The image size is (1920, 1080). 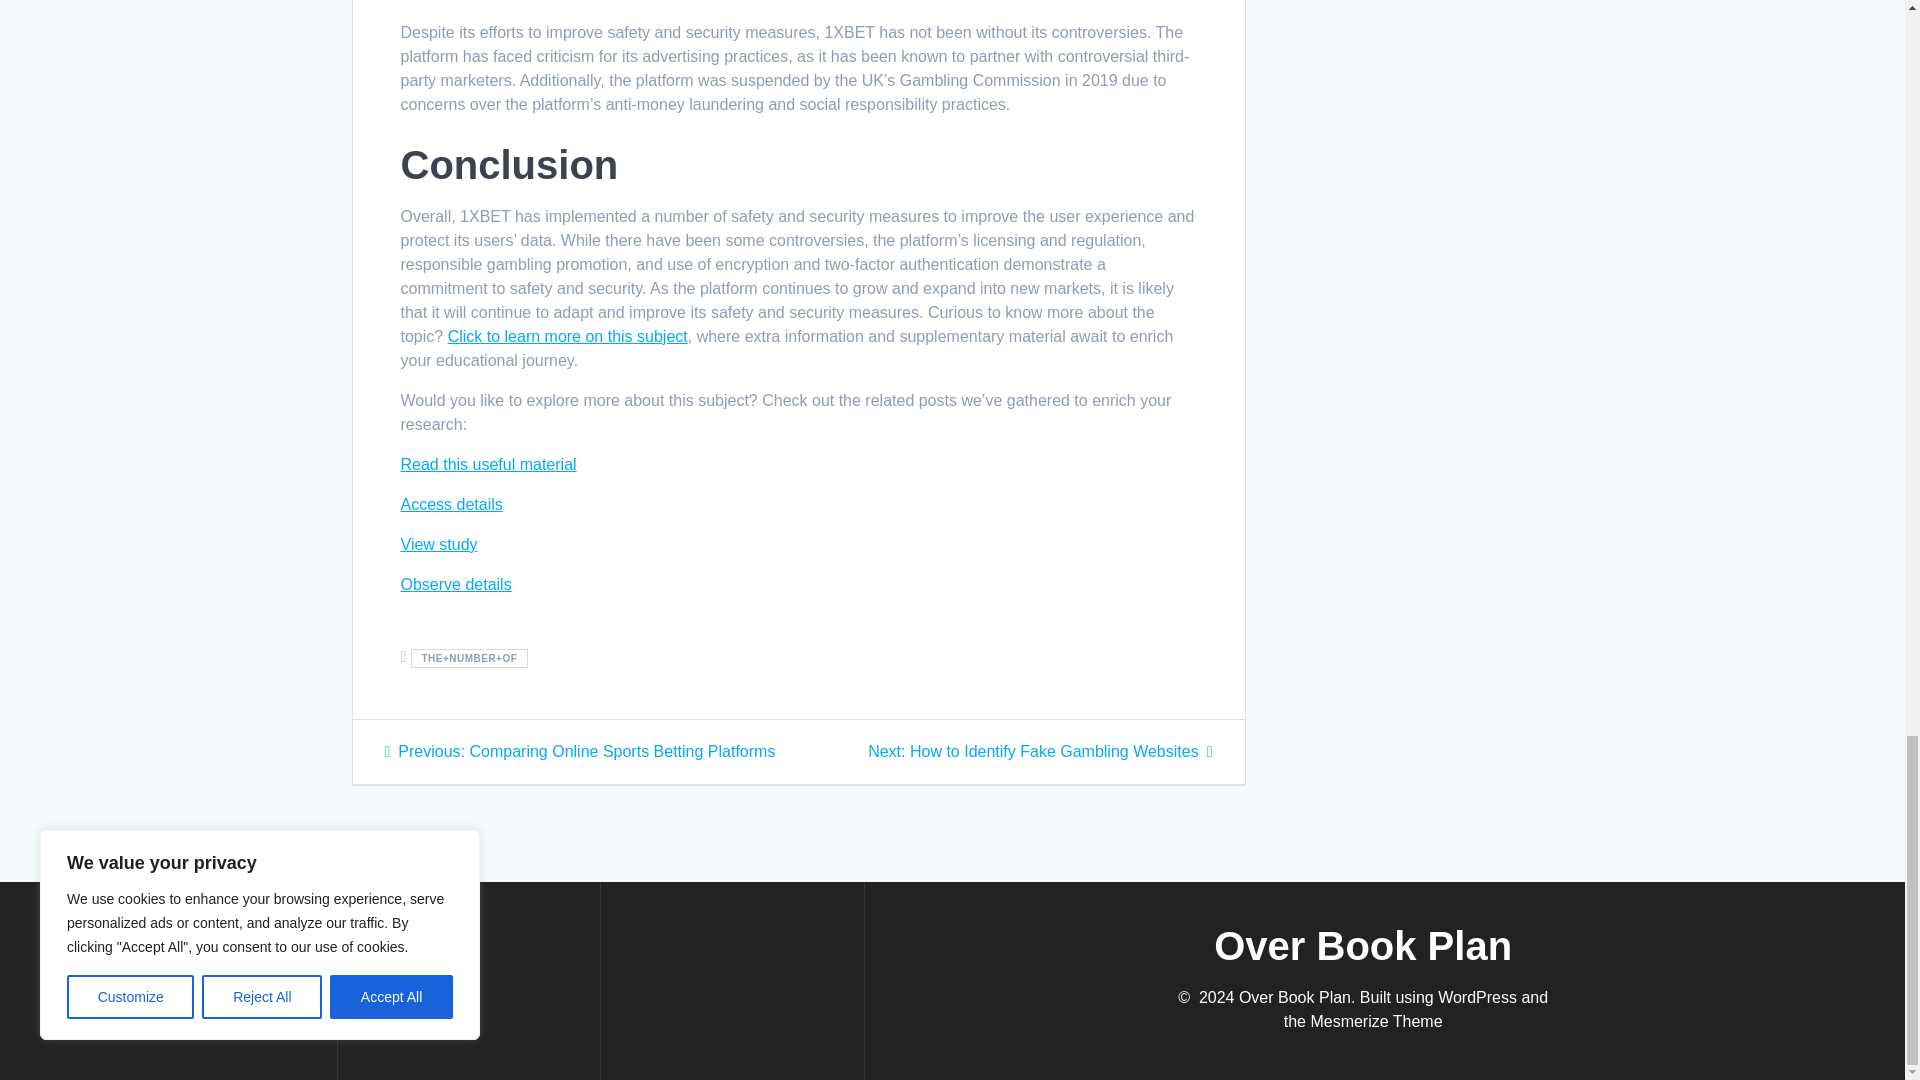 What do you see at coordinates (567, 336) in the screenshot?
I see `Click to learn more on this subject` at bounding box center [567, 336].